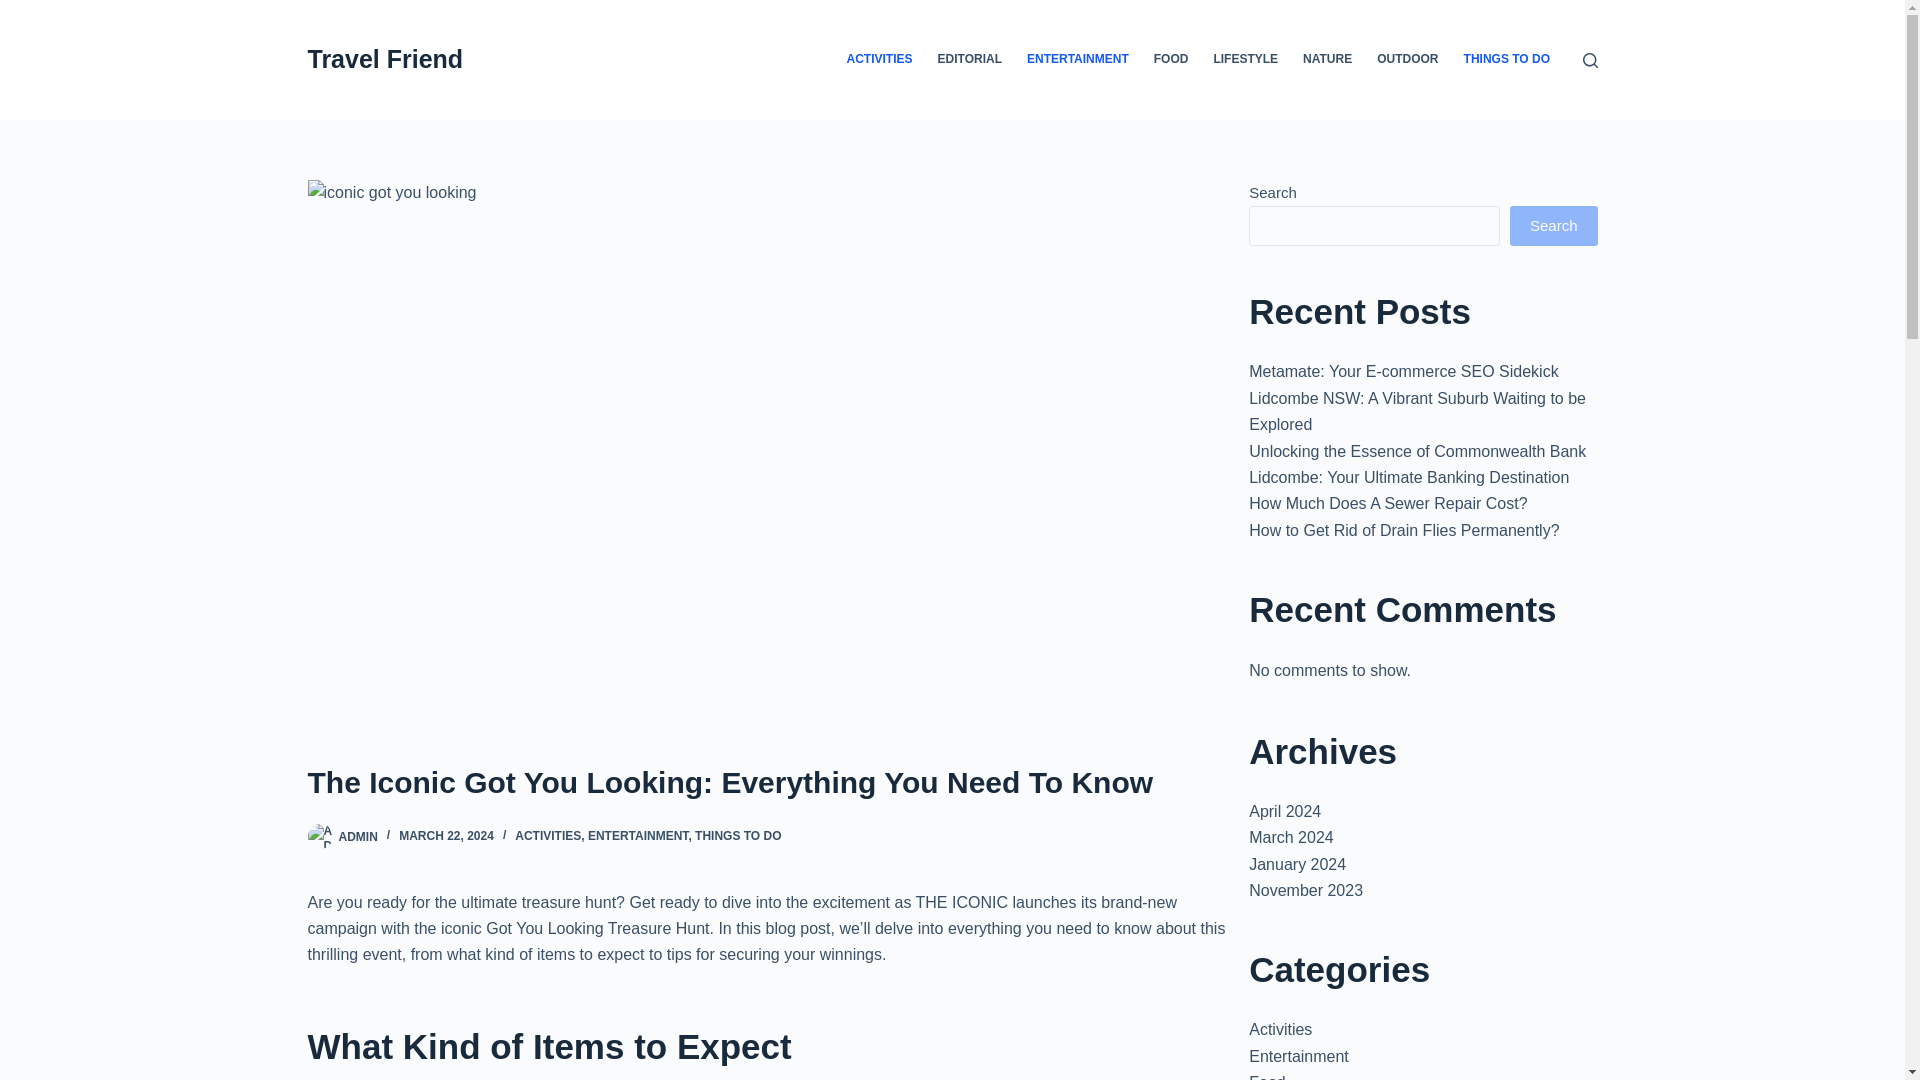 The image size is (1920, 1080). I want to click on Search, so click(1553, 226).